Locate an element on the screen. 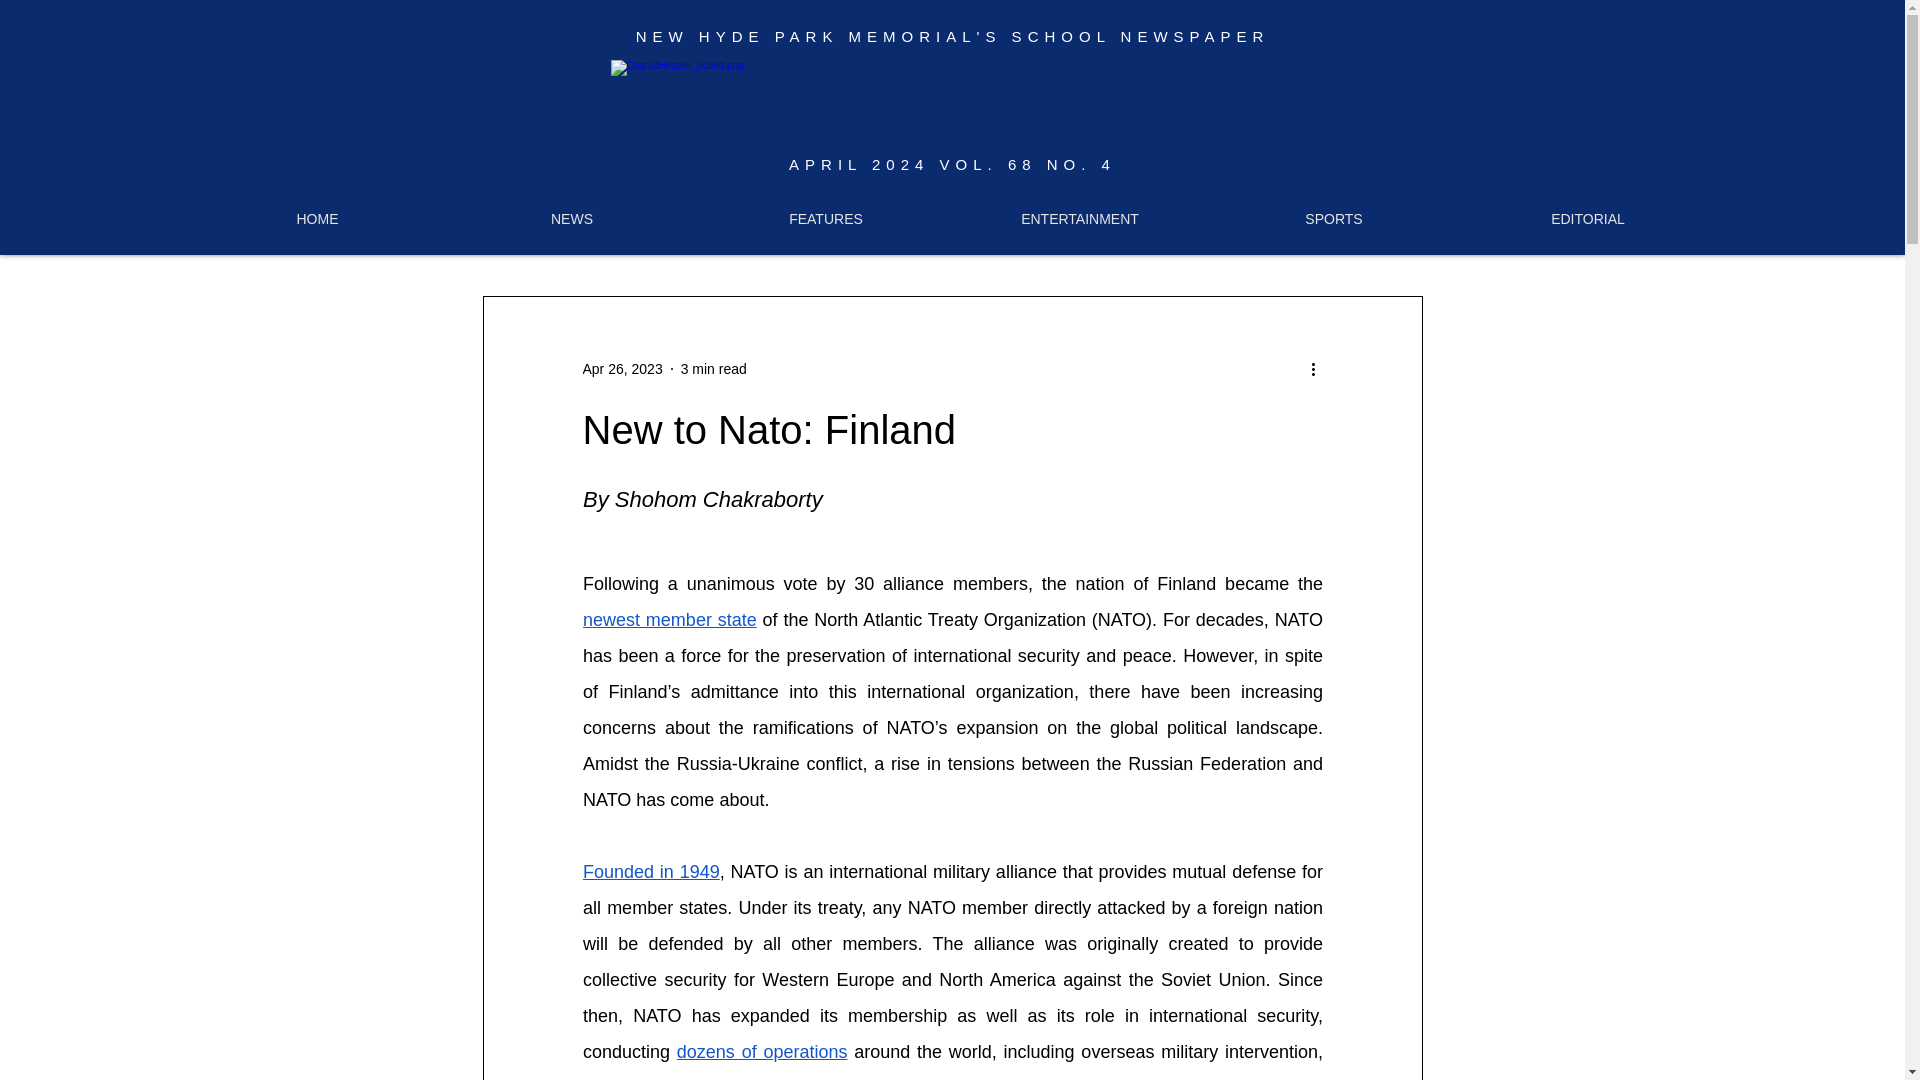 This screenshot has width=1920, height=1080. FEATURES is located at coordinates (825, 218).